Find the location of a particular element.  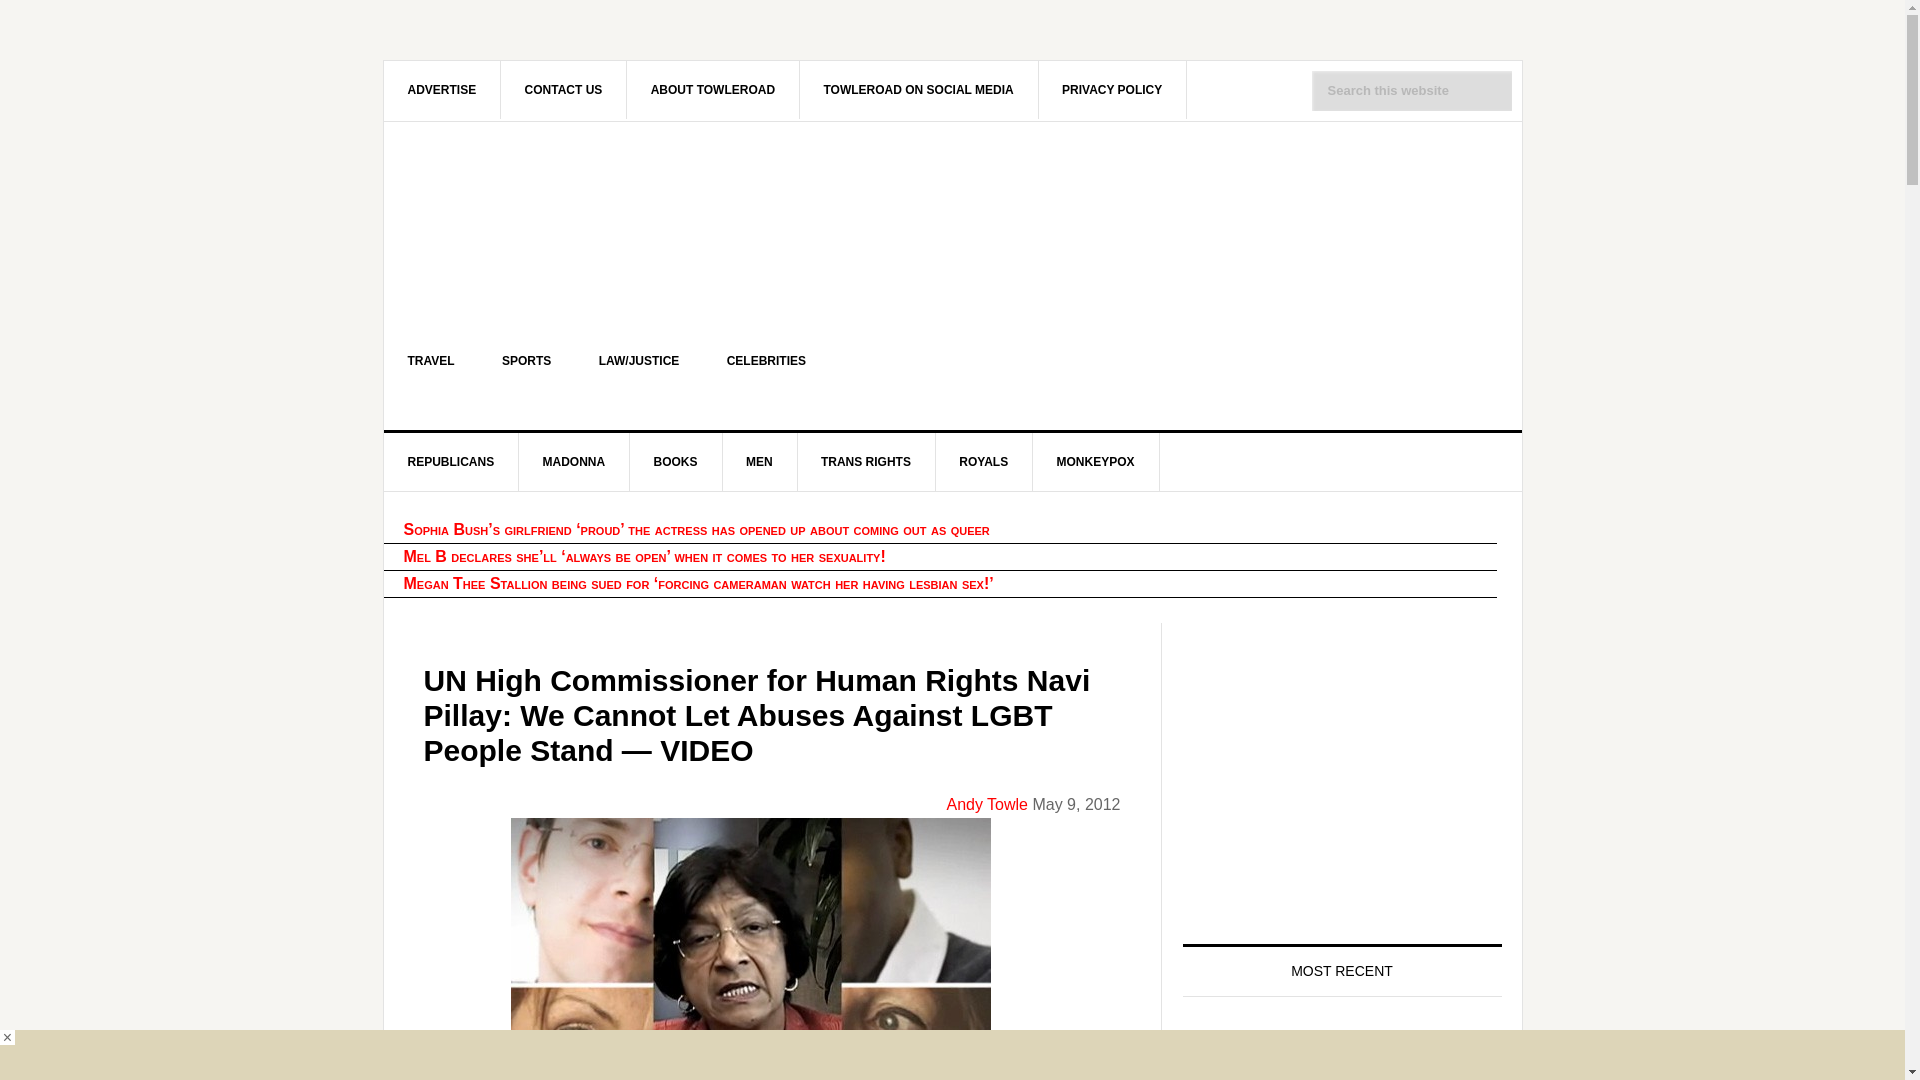

PRIVACY POLICY is located at coordinates (1112, 89).